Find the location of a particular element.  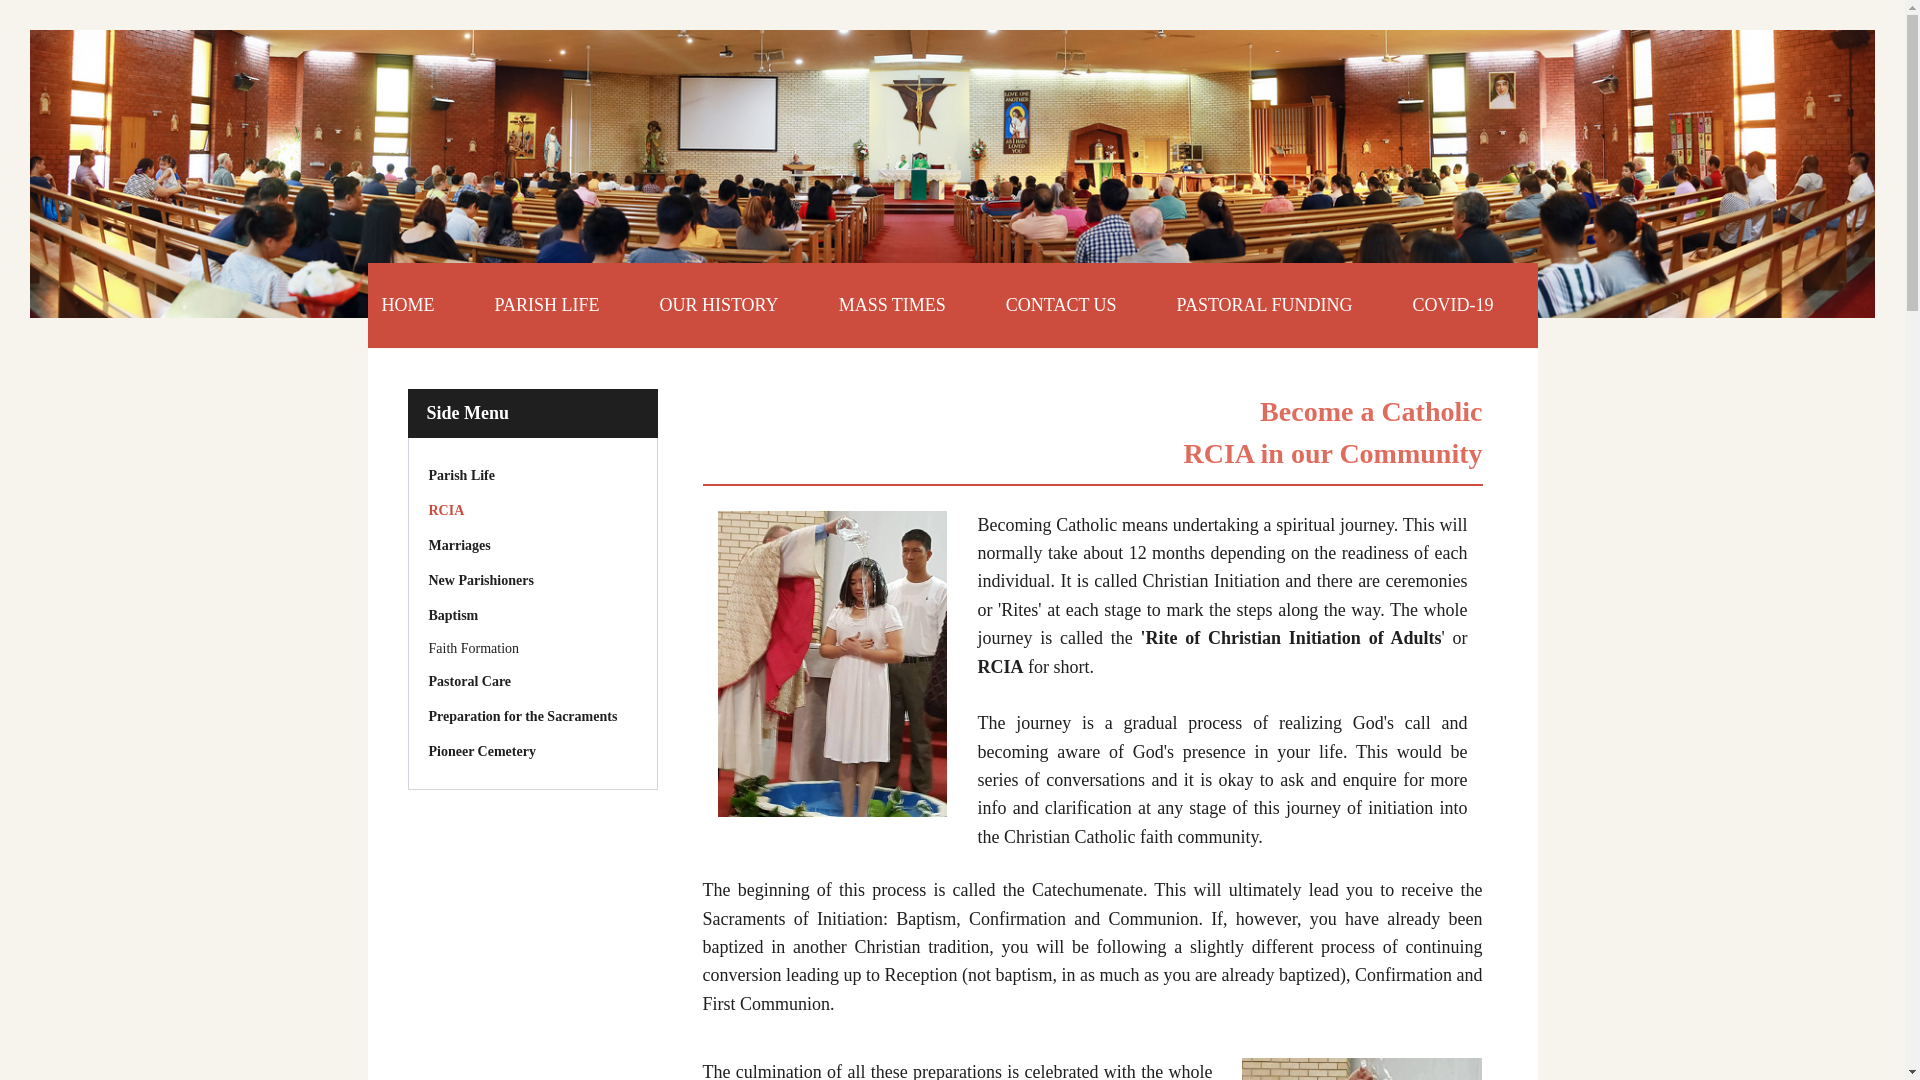

RCIA is located at coordinates (532, 510).